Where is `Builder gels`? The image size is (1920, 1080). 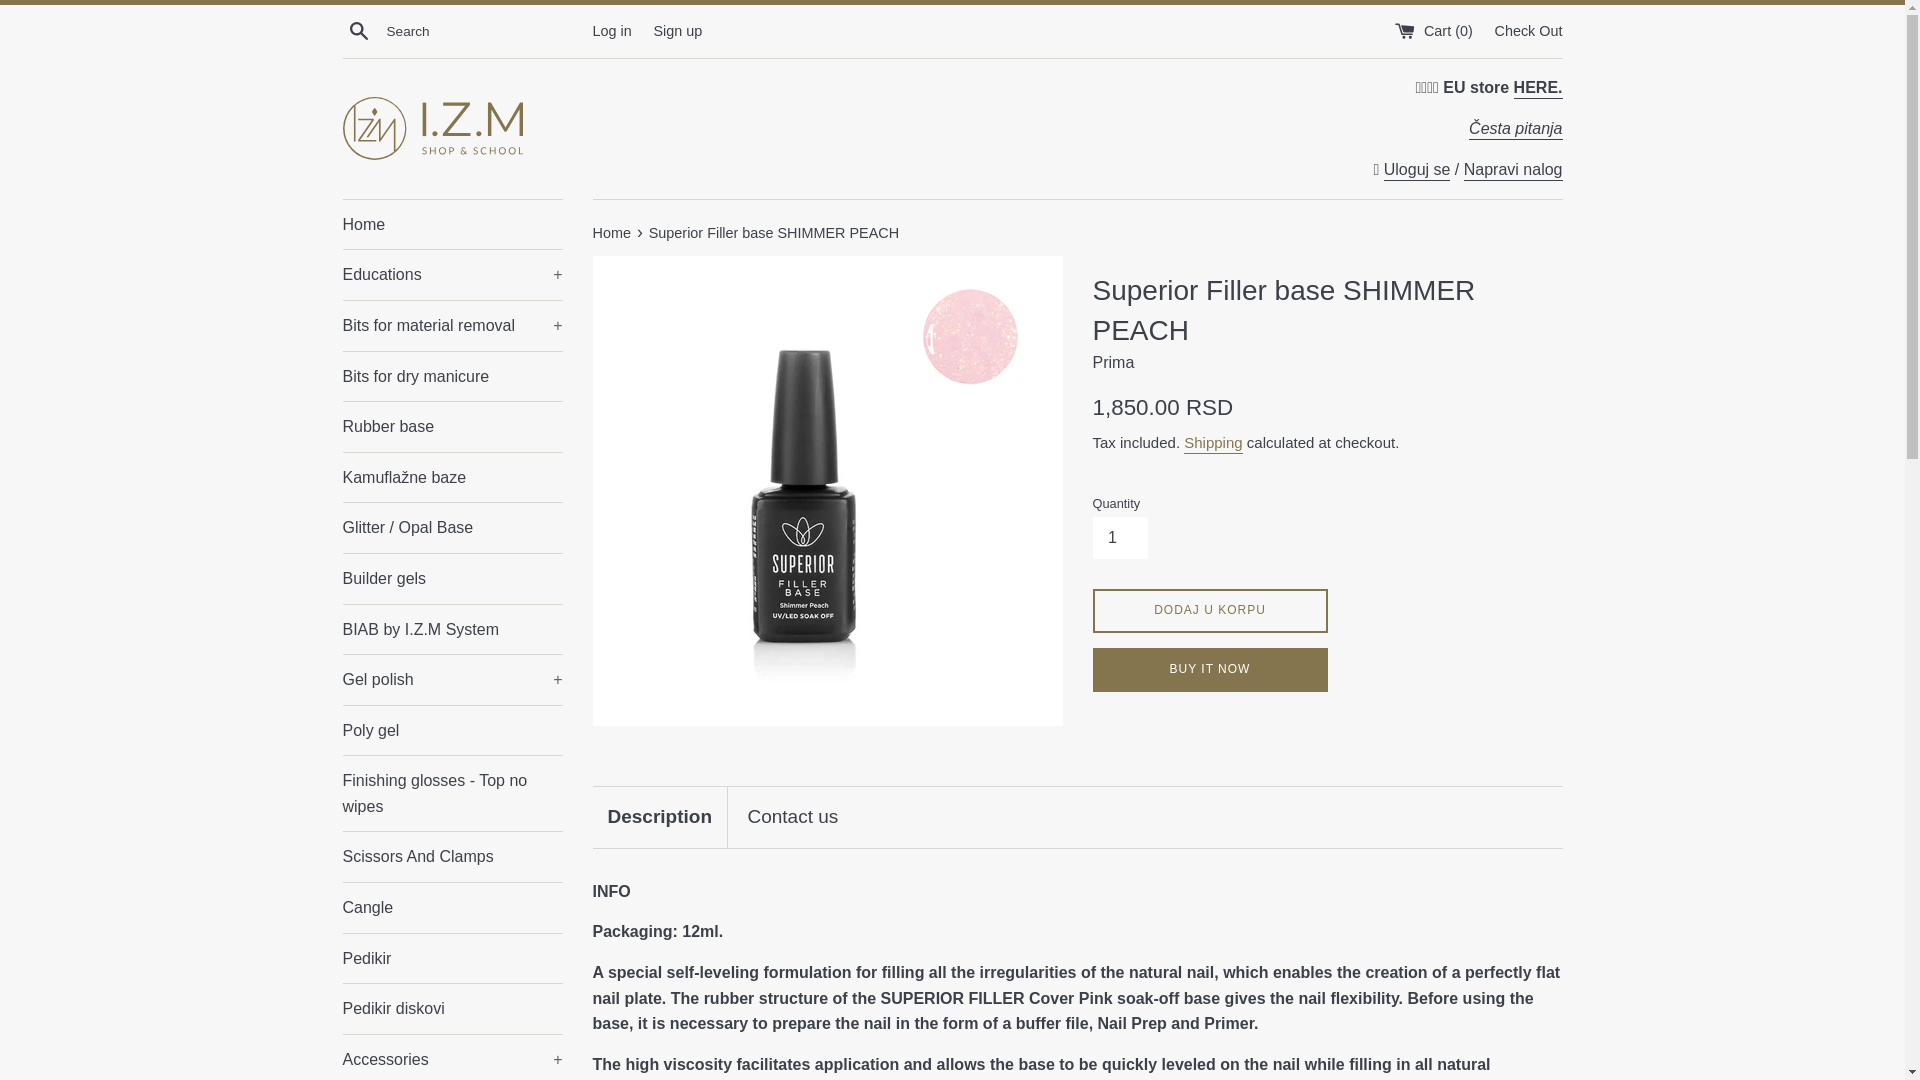
Builder gels is located at coordinates (452, 578).